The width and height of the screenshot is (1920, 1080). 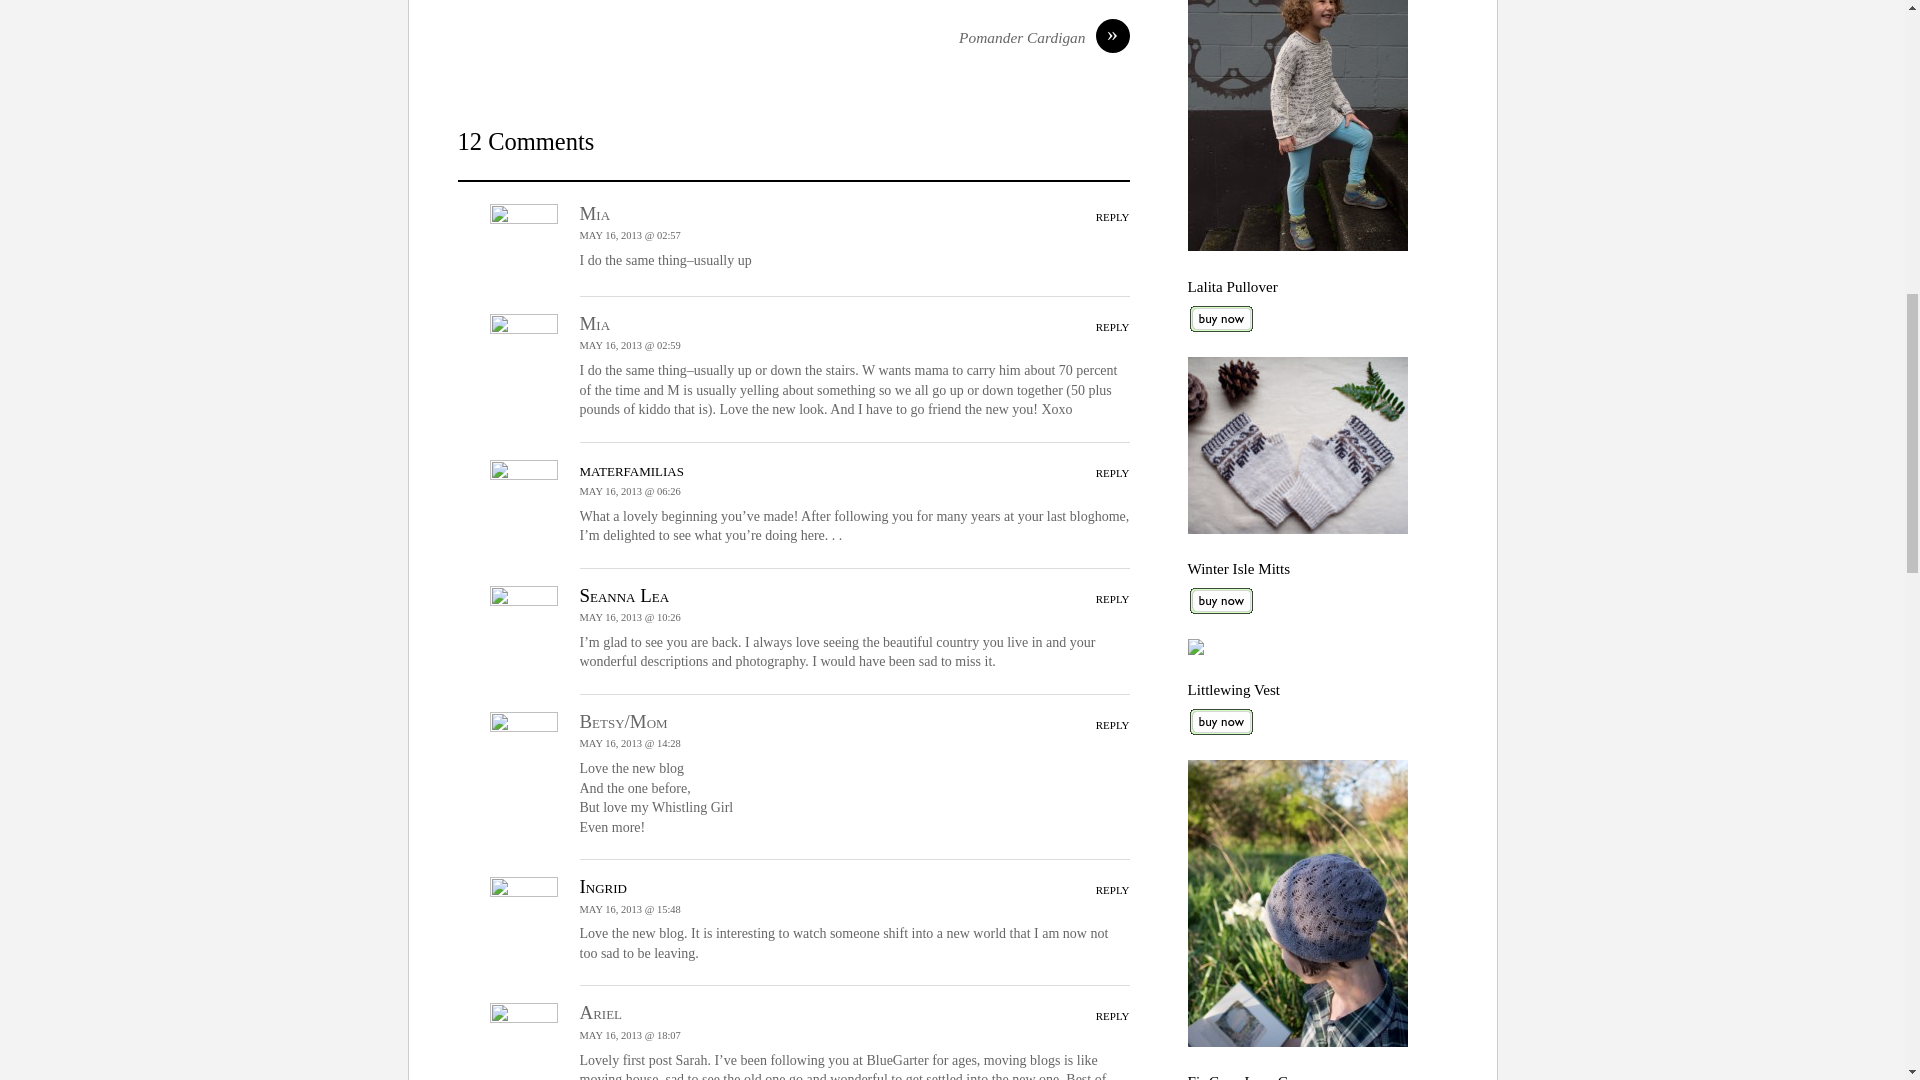 I want to click on REPLY, so click(x=1113, y=890).